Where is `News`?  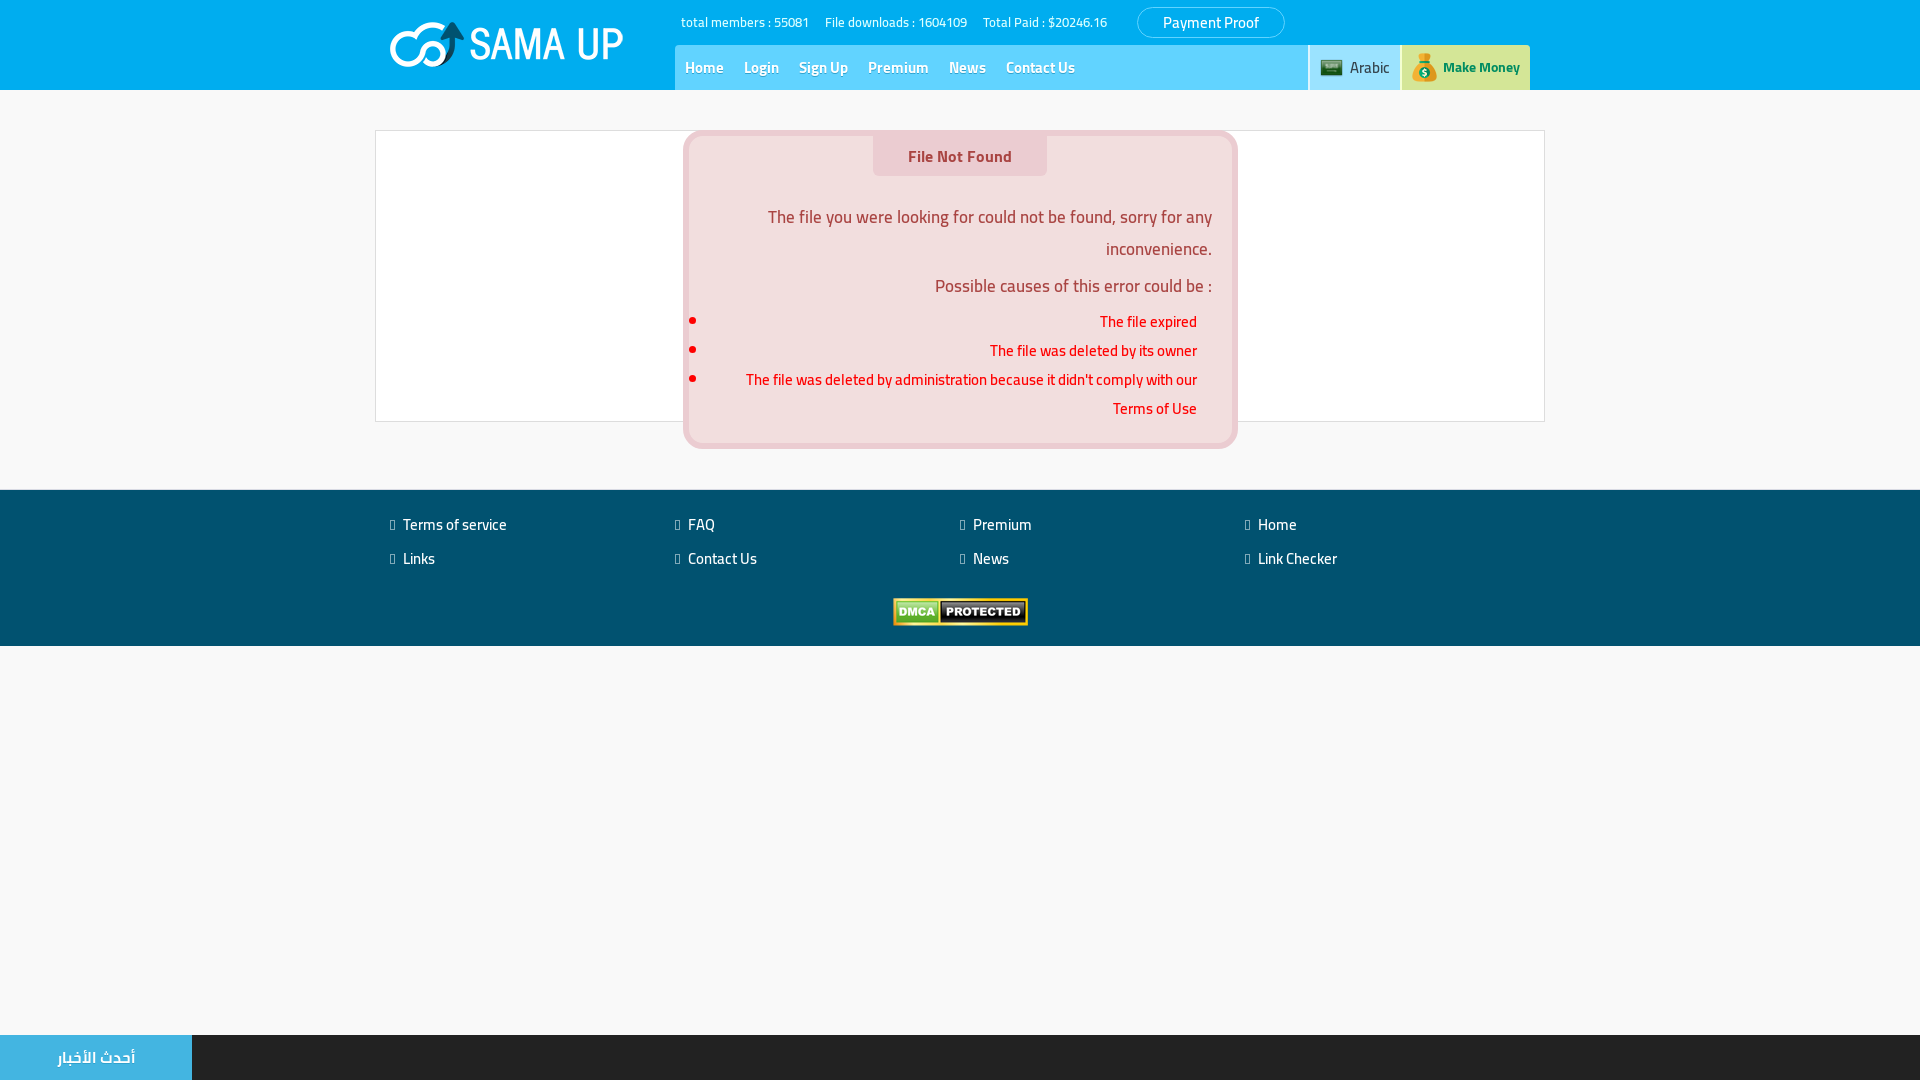 News is located at coordinates (990, 558).